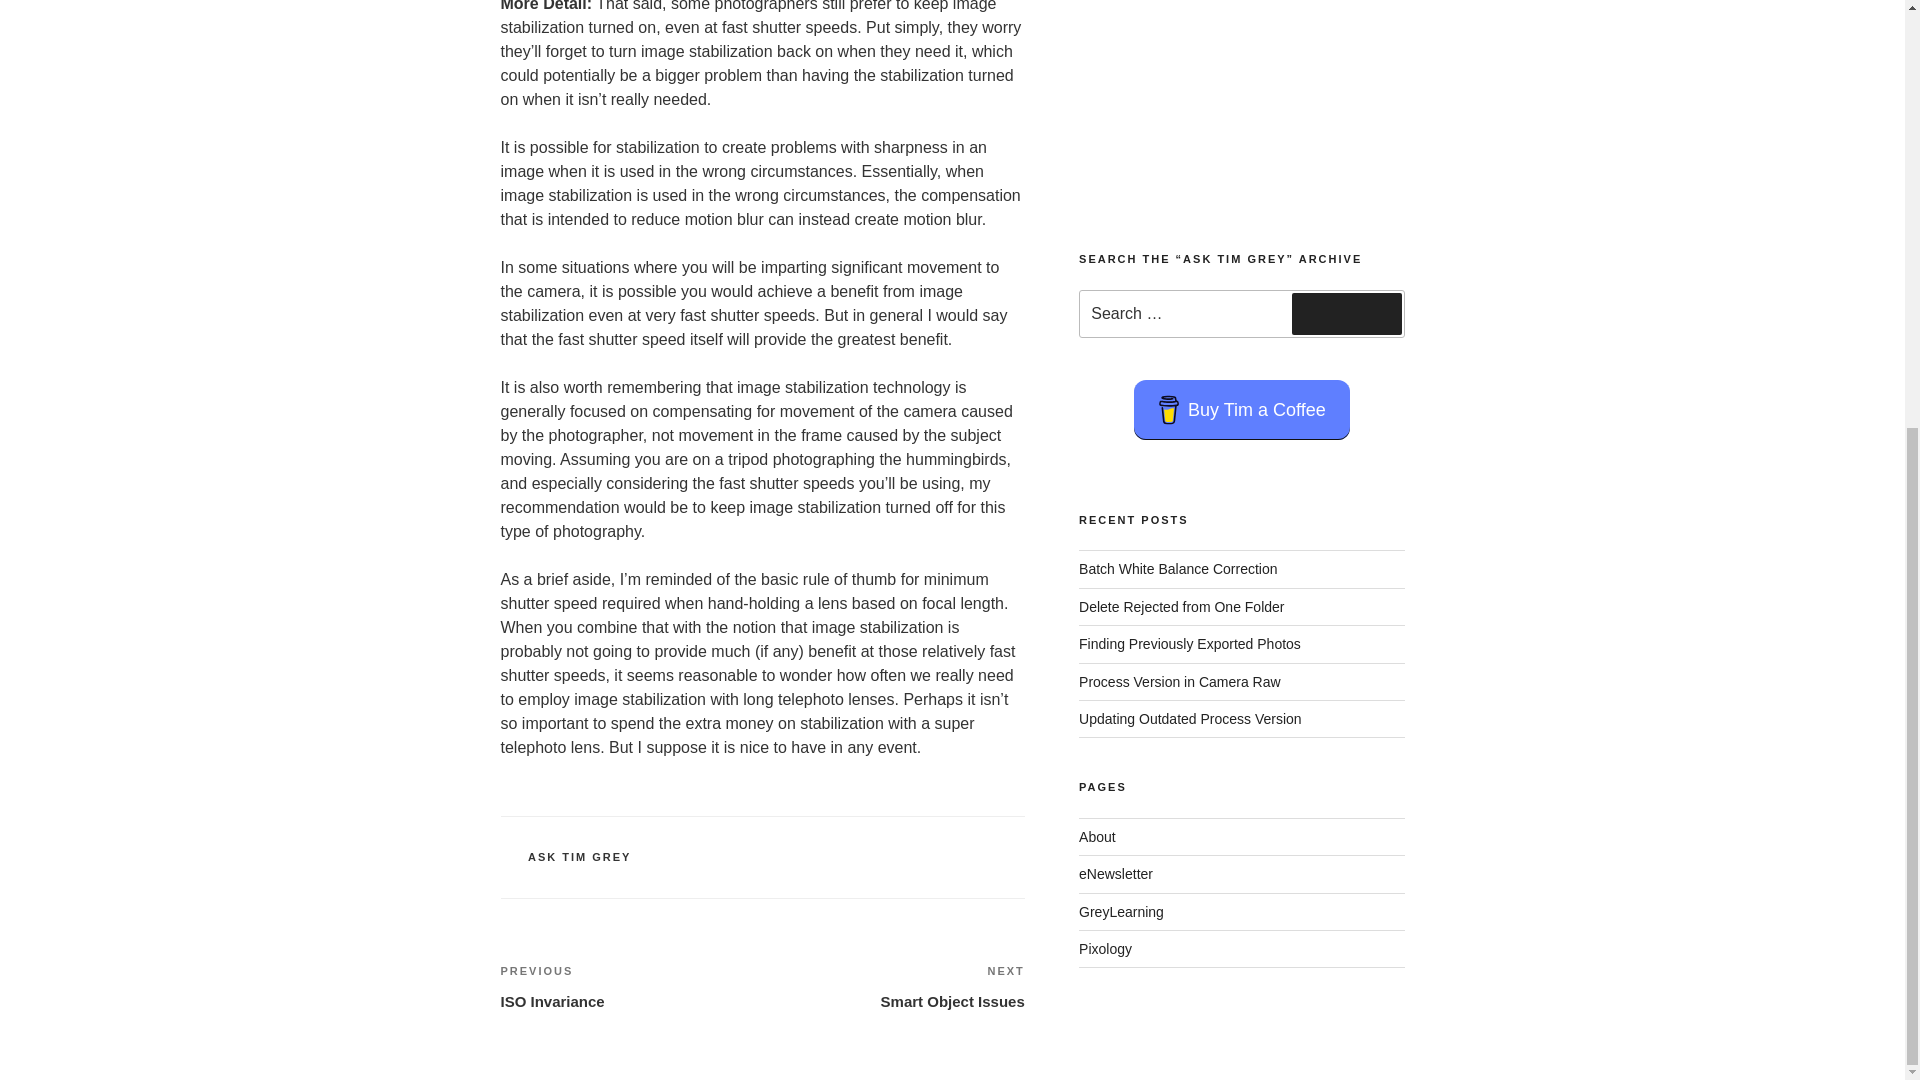 The width and height of the screenshot is (1920, 1080). Describe the element at coordinates (1106, 948) in the screenshot. I see `Pixology` at that location.